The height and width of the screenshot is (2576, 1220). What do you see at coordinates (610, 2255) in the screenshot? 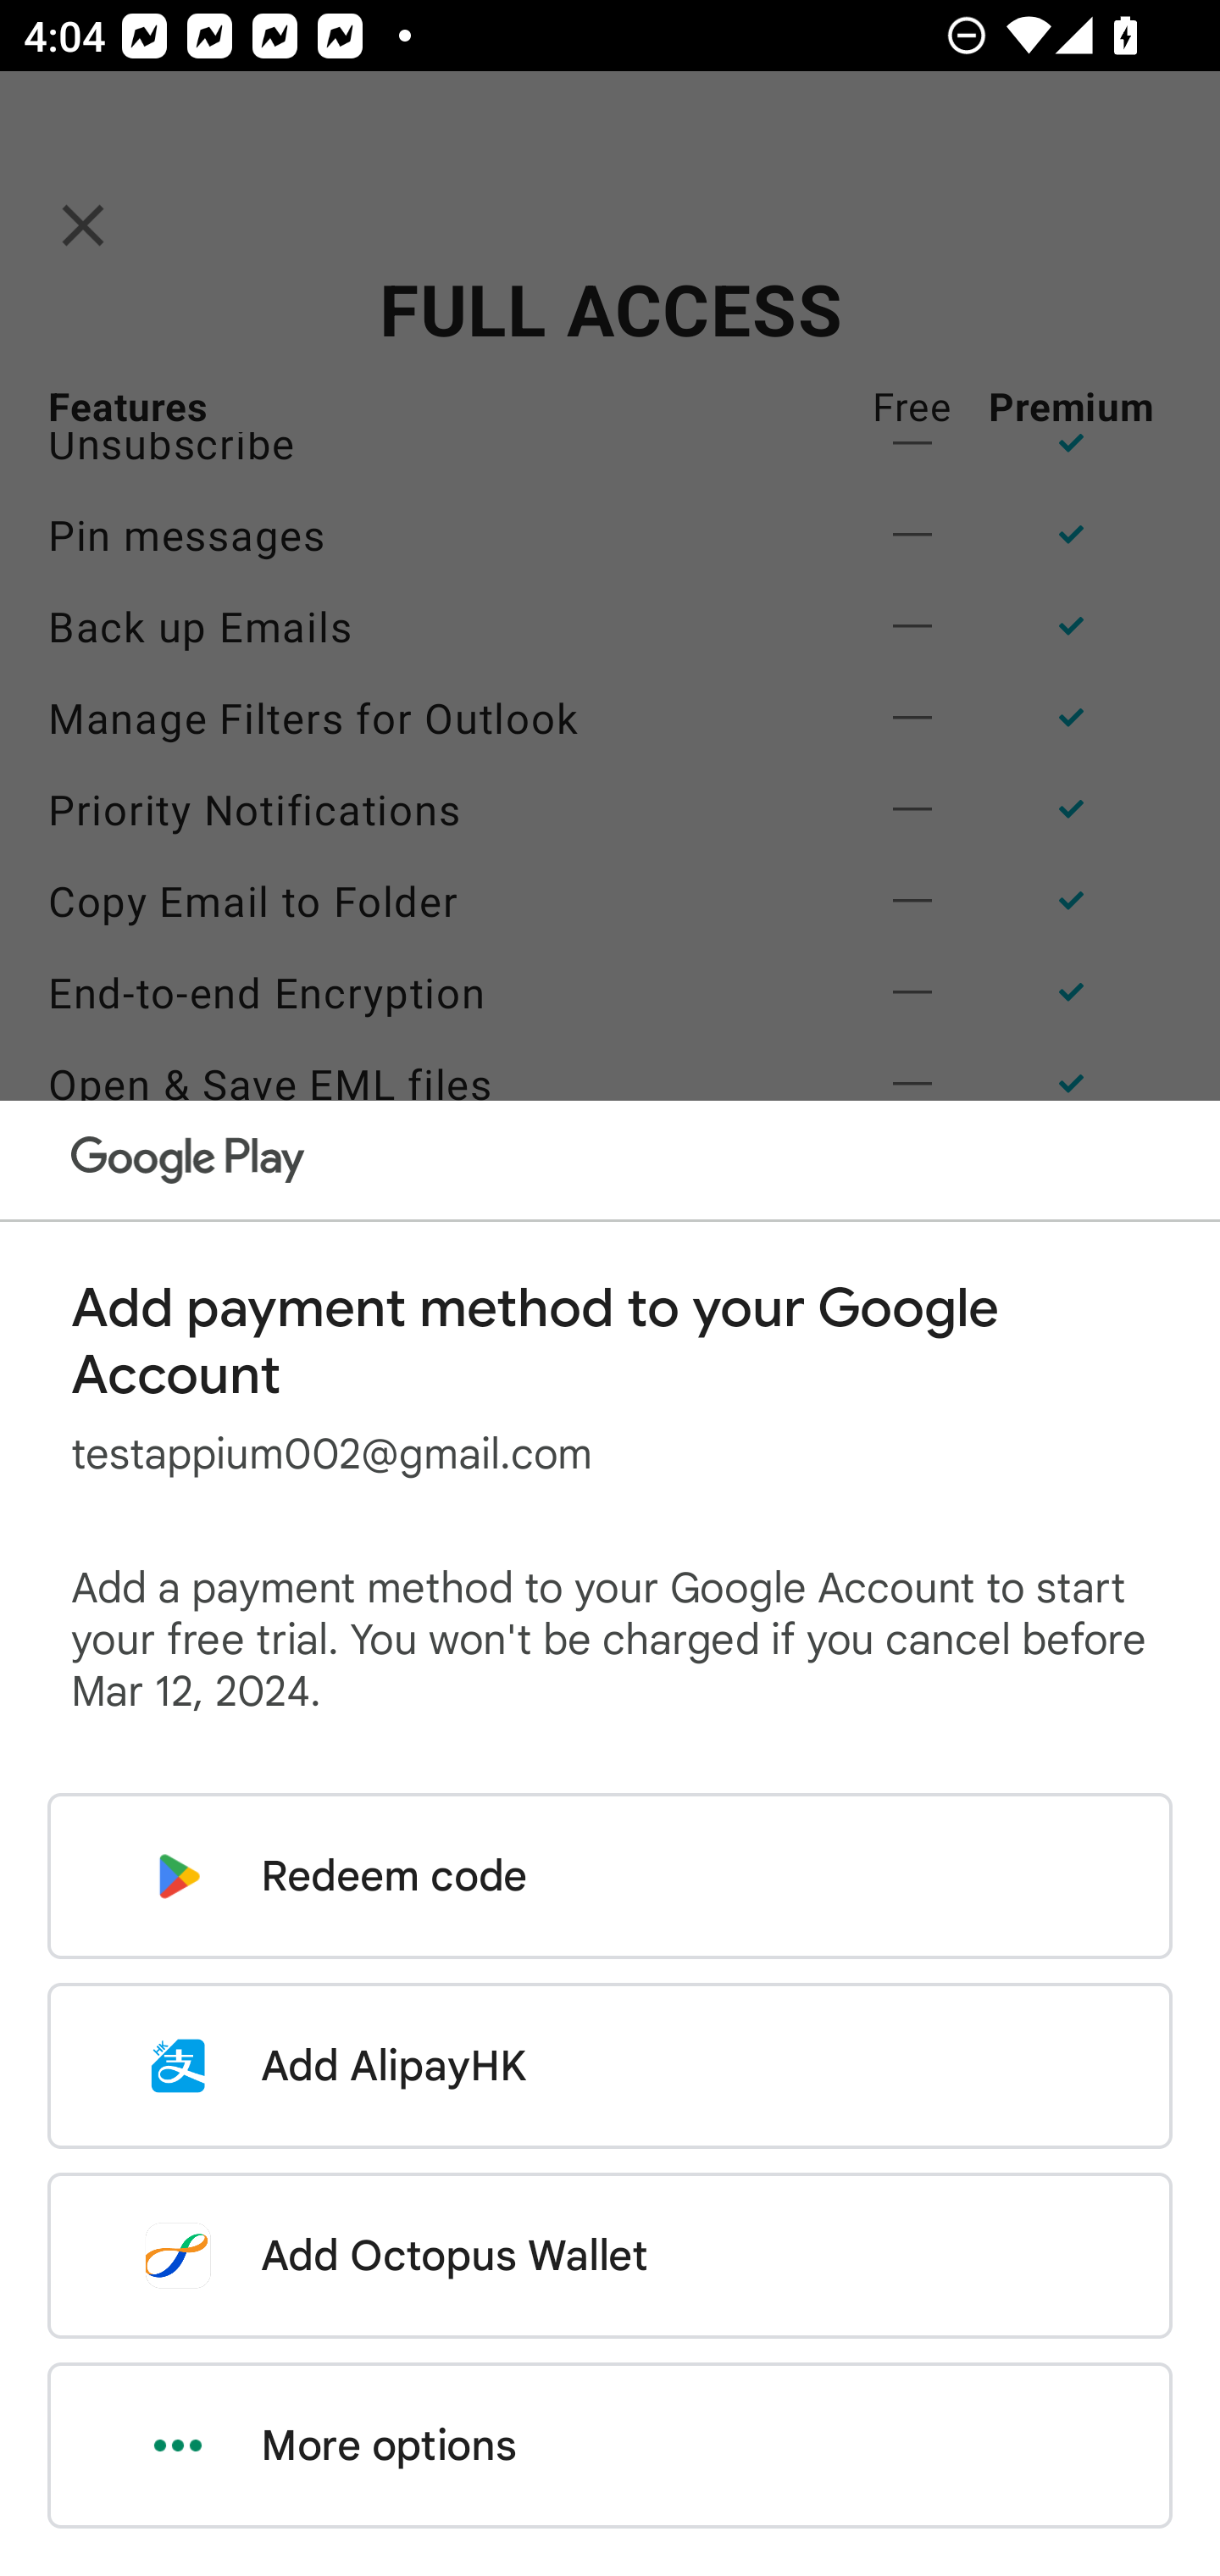
I see `Add Octopus Wallet` at bounding box center [610, 2255].